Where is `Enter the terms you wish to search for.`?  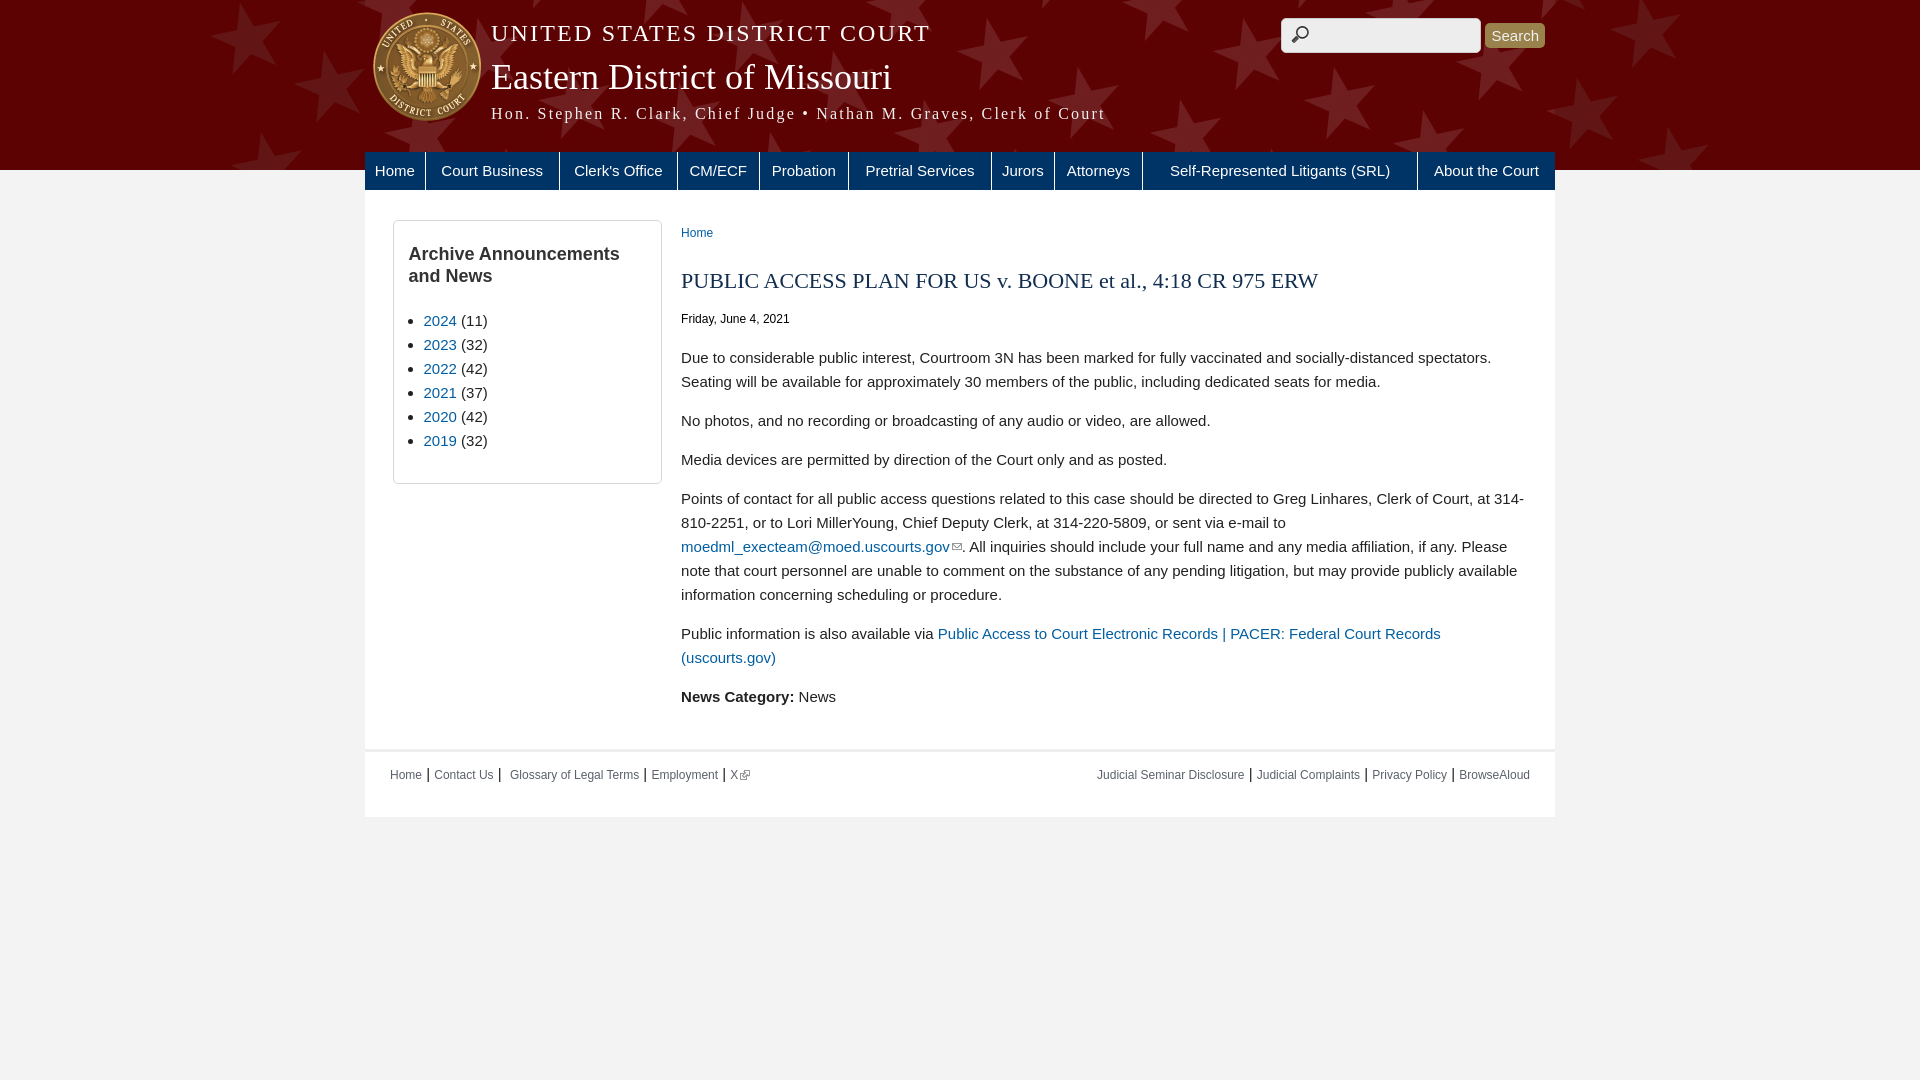 Enter the terms you wish to search for. is located at coordinates (1380, 35).